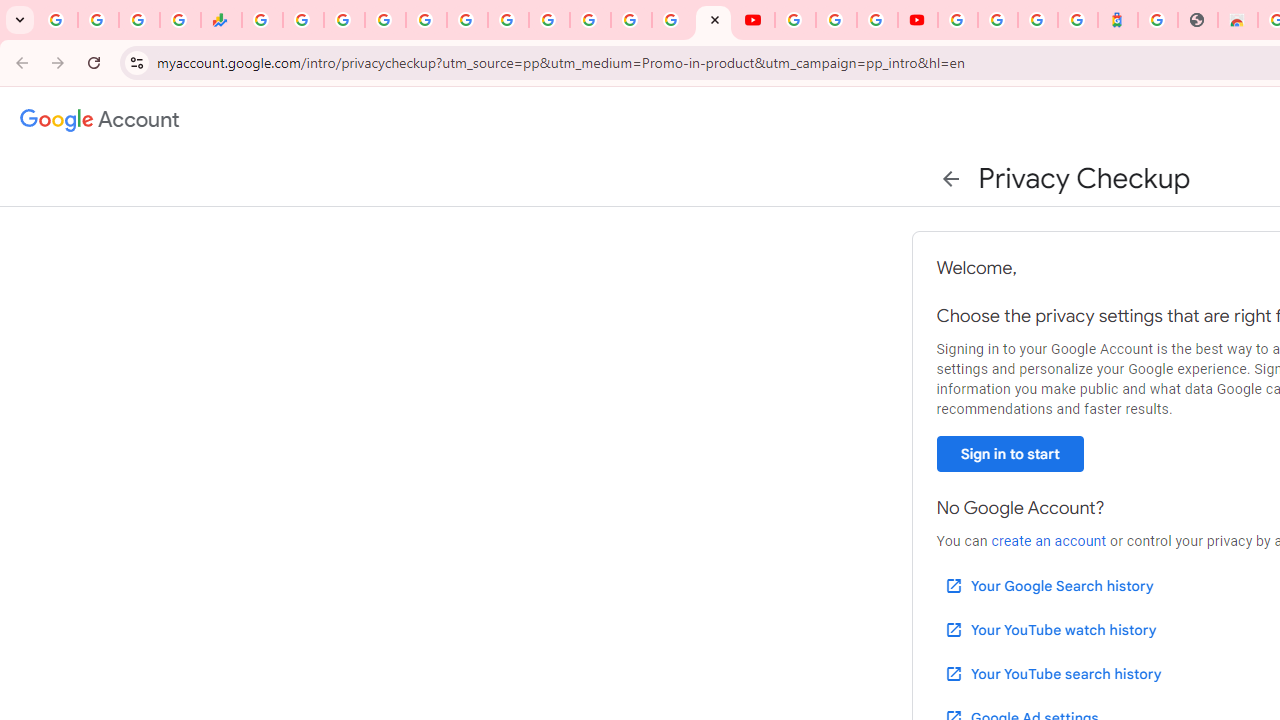 The image size is (1280, 720). I want to click on Google Account settings, so click(100, 120).